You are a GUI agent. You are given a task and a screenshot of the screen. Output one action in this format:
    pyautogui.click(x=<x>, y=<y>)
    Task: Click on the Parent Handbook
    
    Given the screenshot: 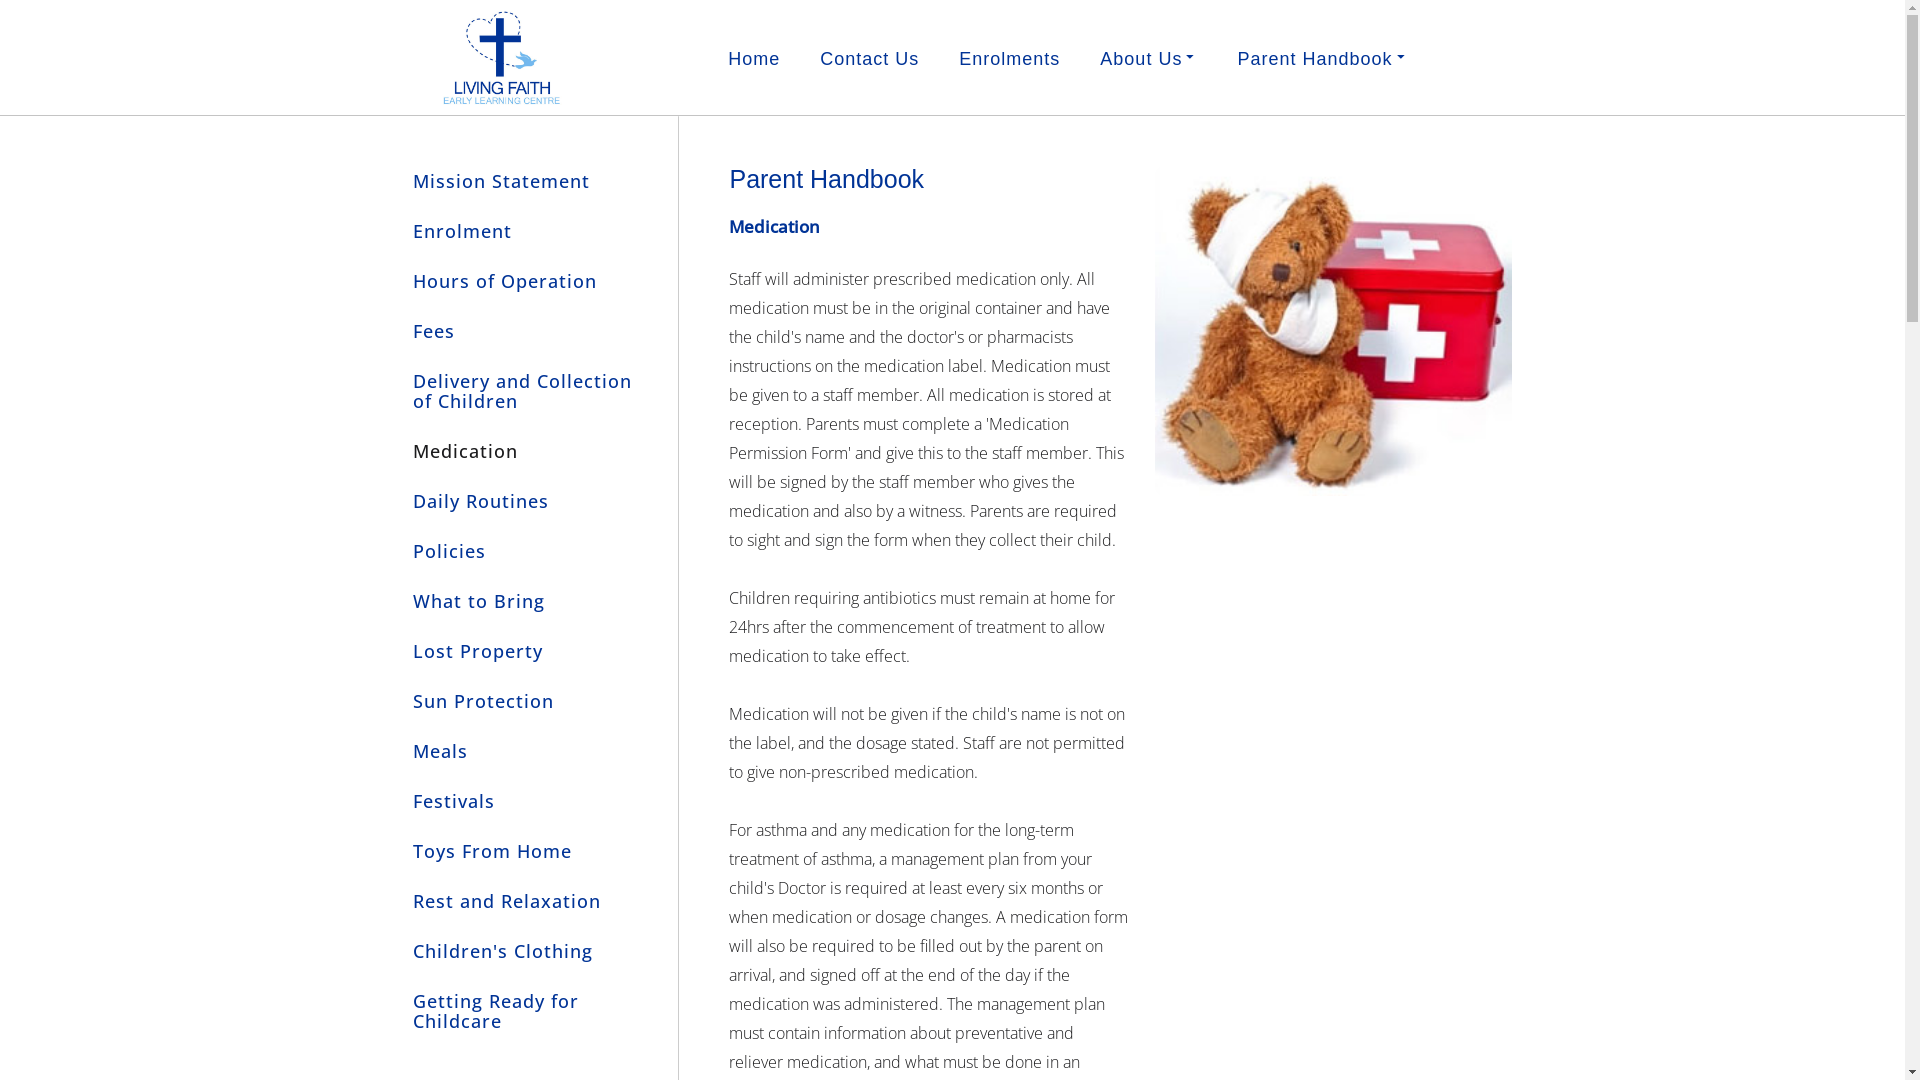 What is the action you would take?
    pyautogui.click(x=1322, y=58)
    